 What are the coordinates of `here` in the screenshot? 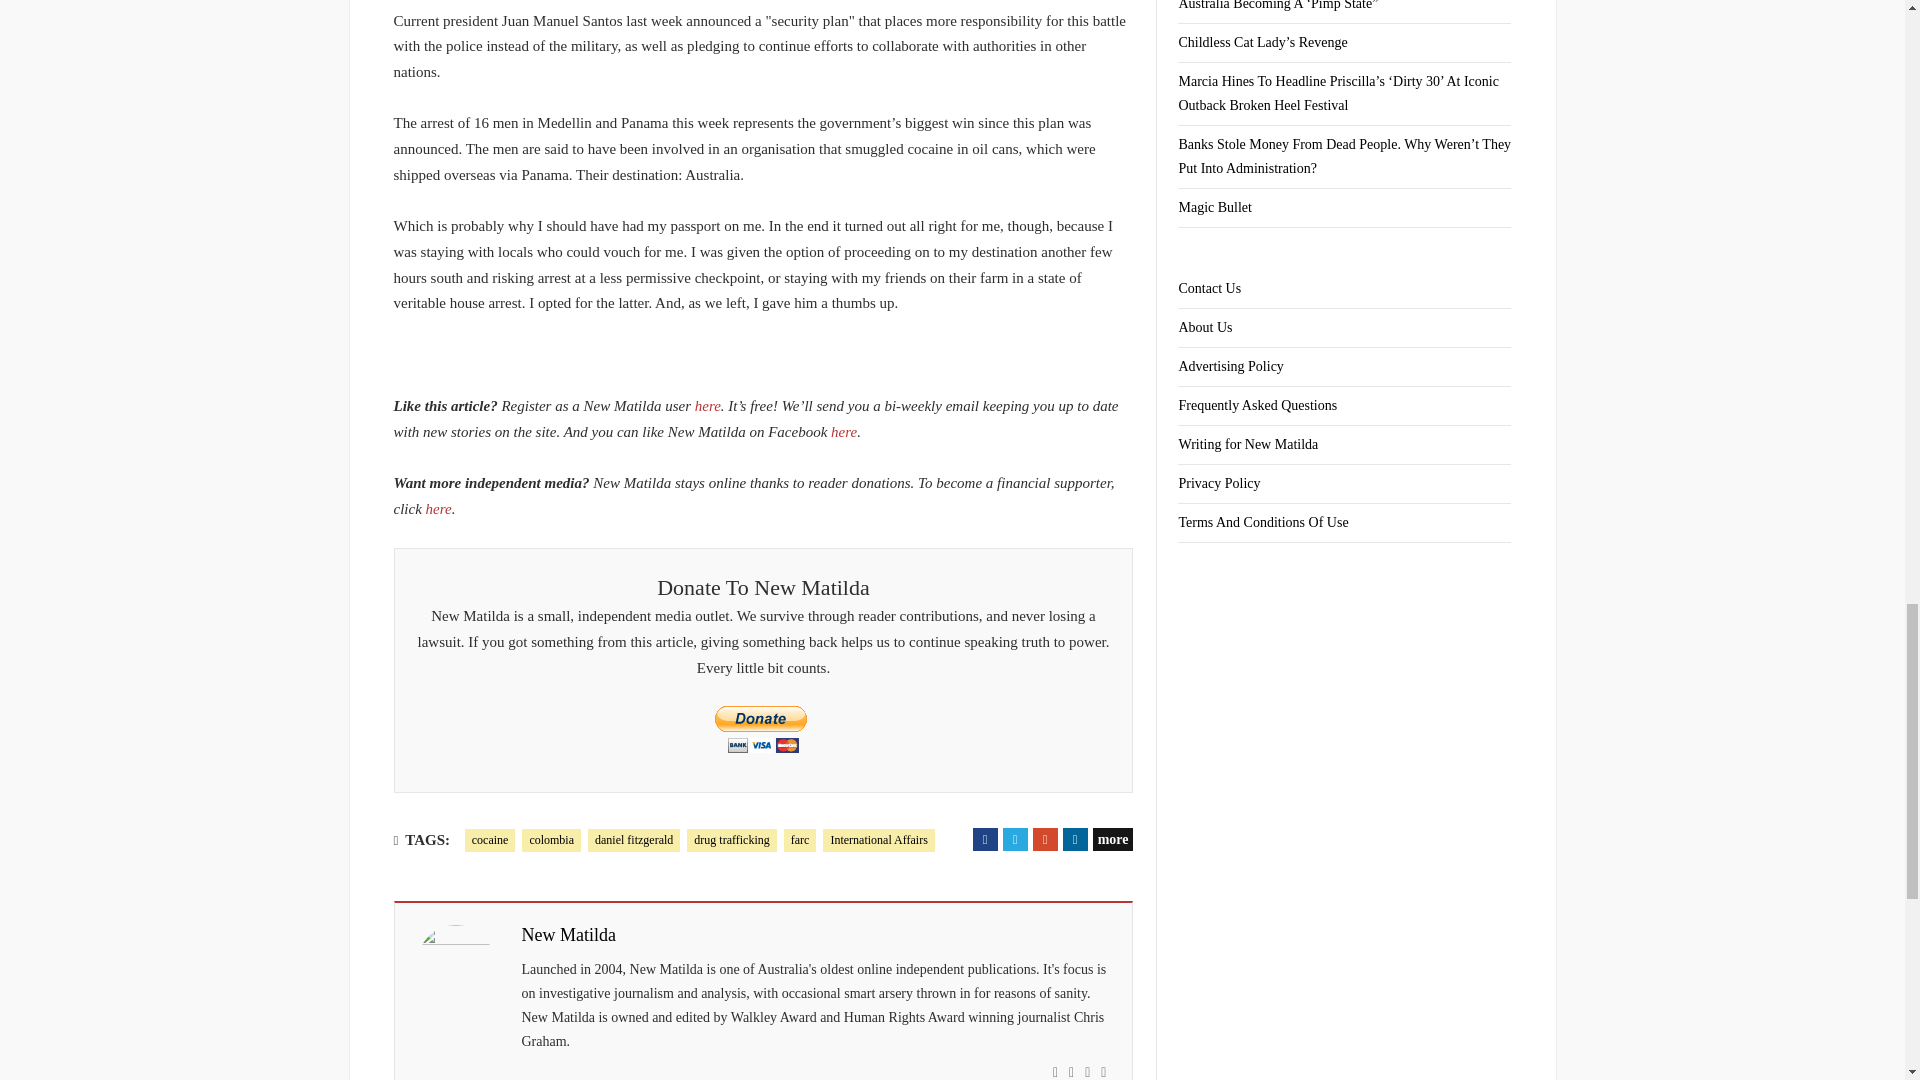 It's located at (708, 406).